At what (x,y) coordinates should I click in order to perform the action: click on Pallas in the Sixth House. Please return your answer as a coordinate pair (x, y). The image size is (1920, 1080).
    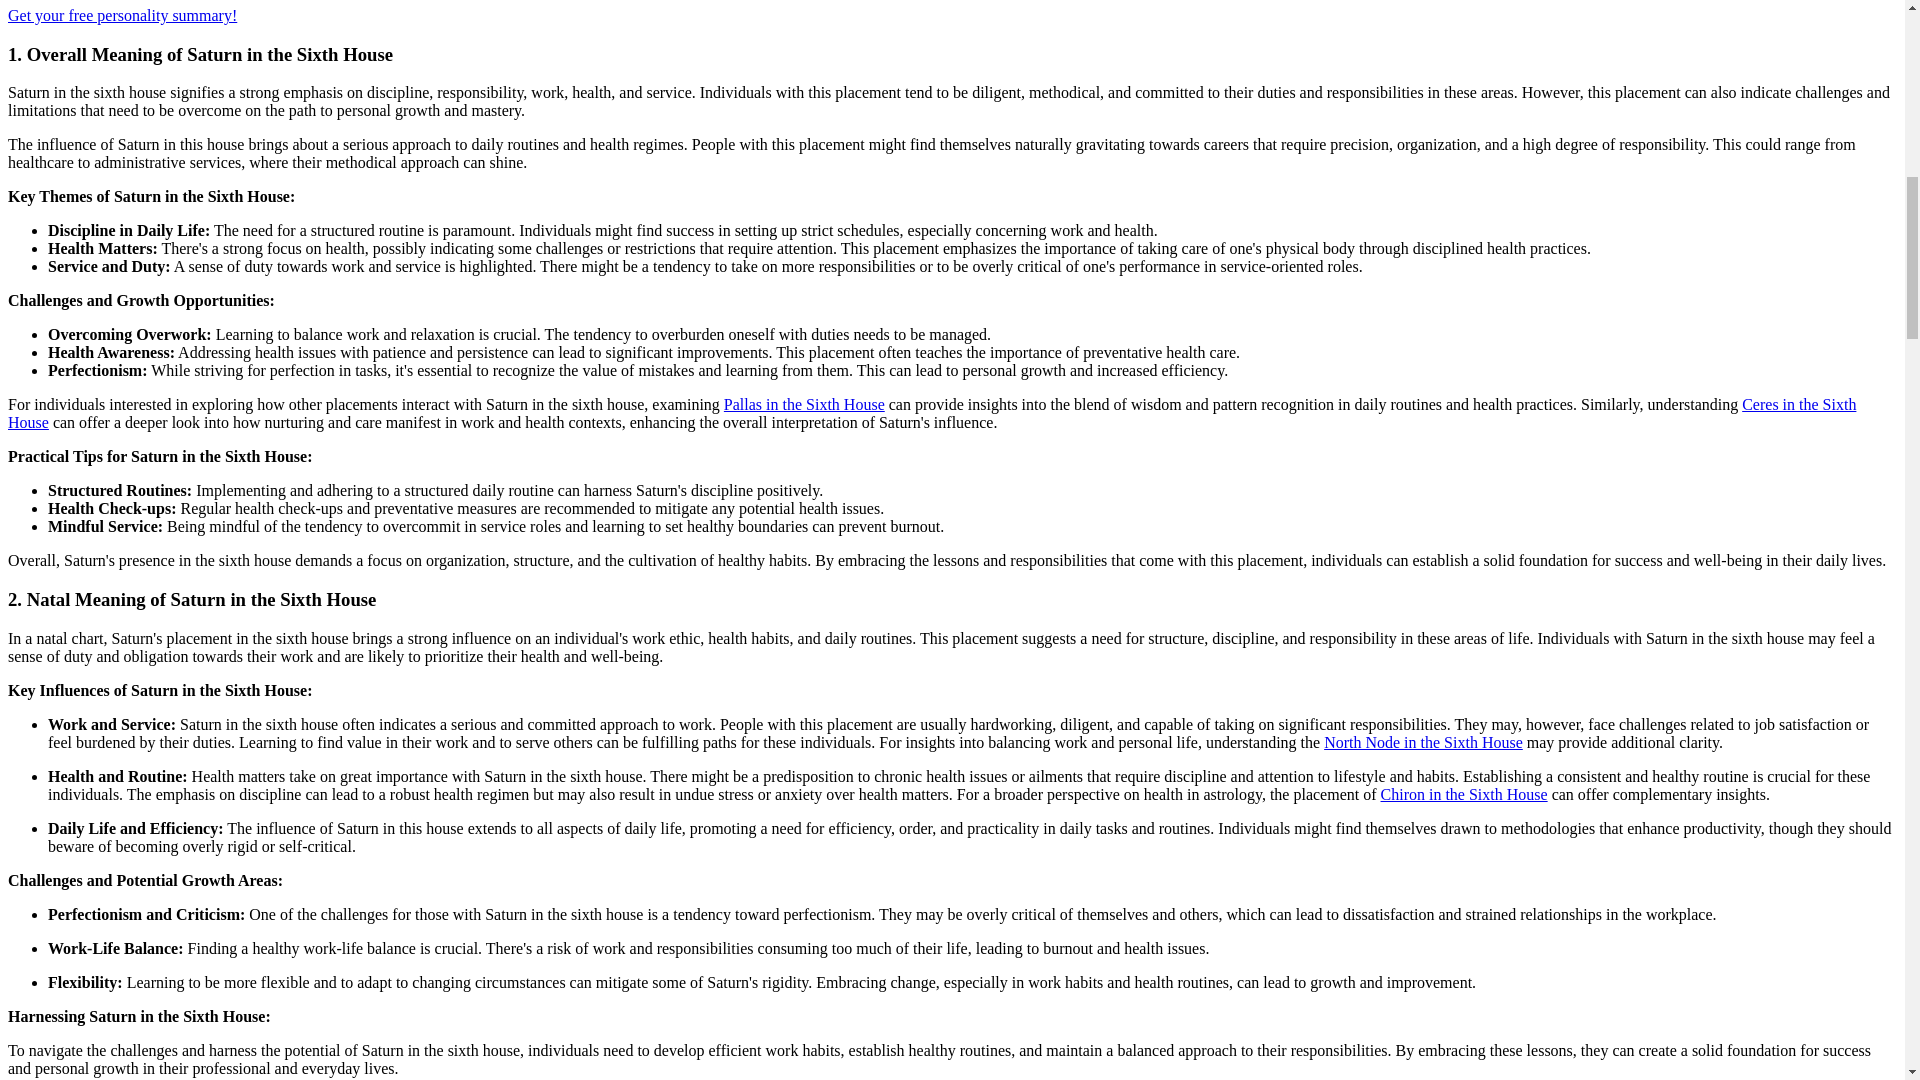
    Looking at the image, I should click on (804, 404).